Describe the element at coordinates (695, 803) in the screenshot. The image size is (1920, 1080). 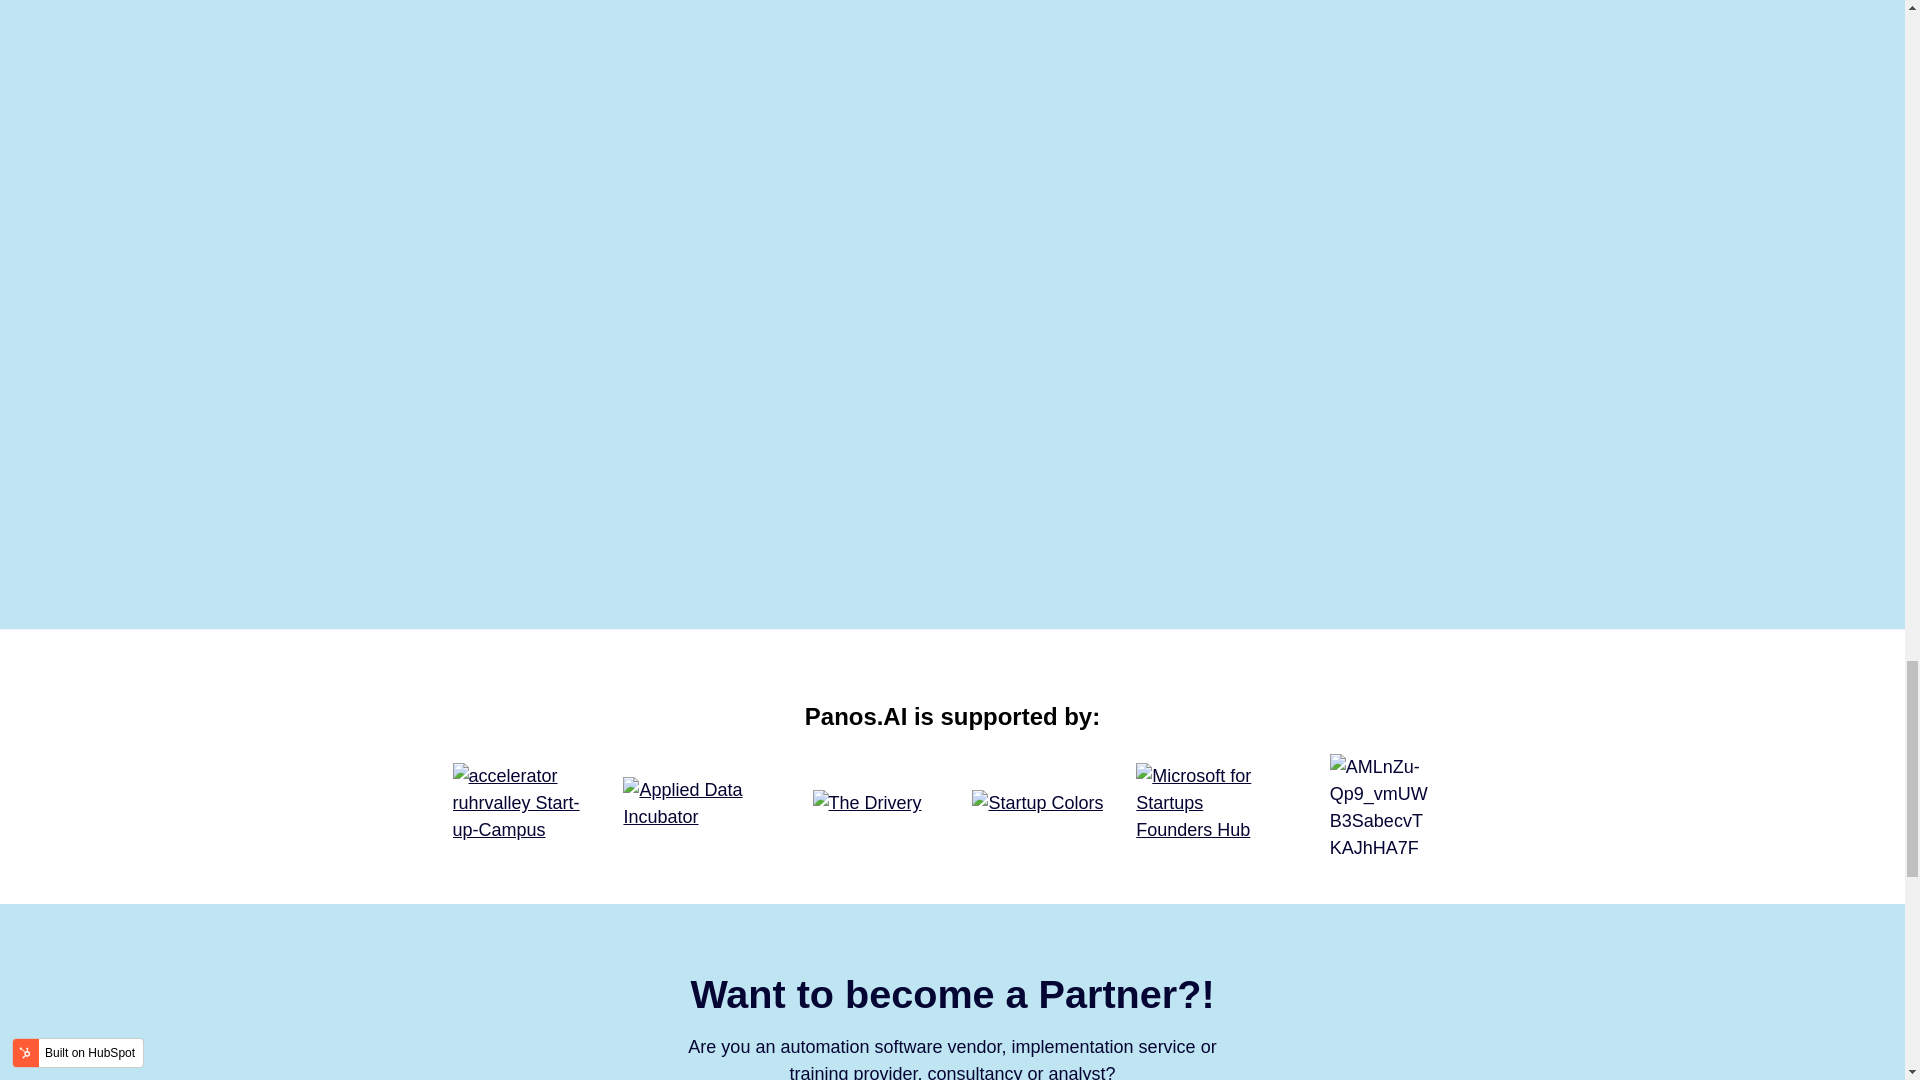
I see `Applied Data Incubator` at that location.